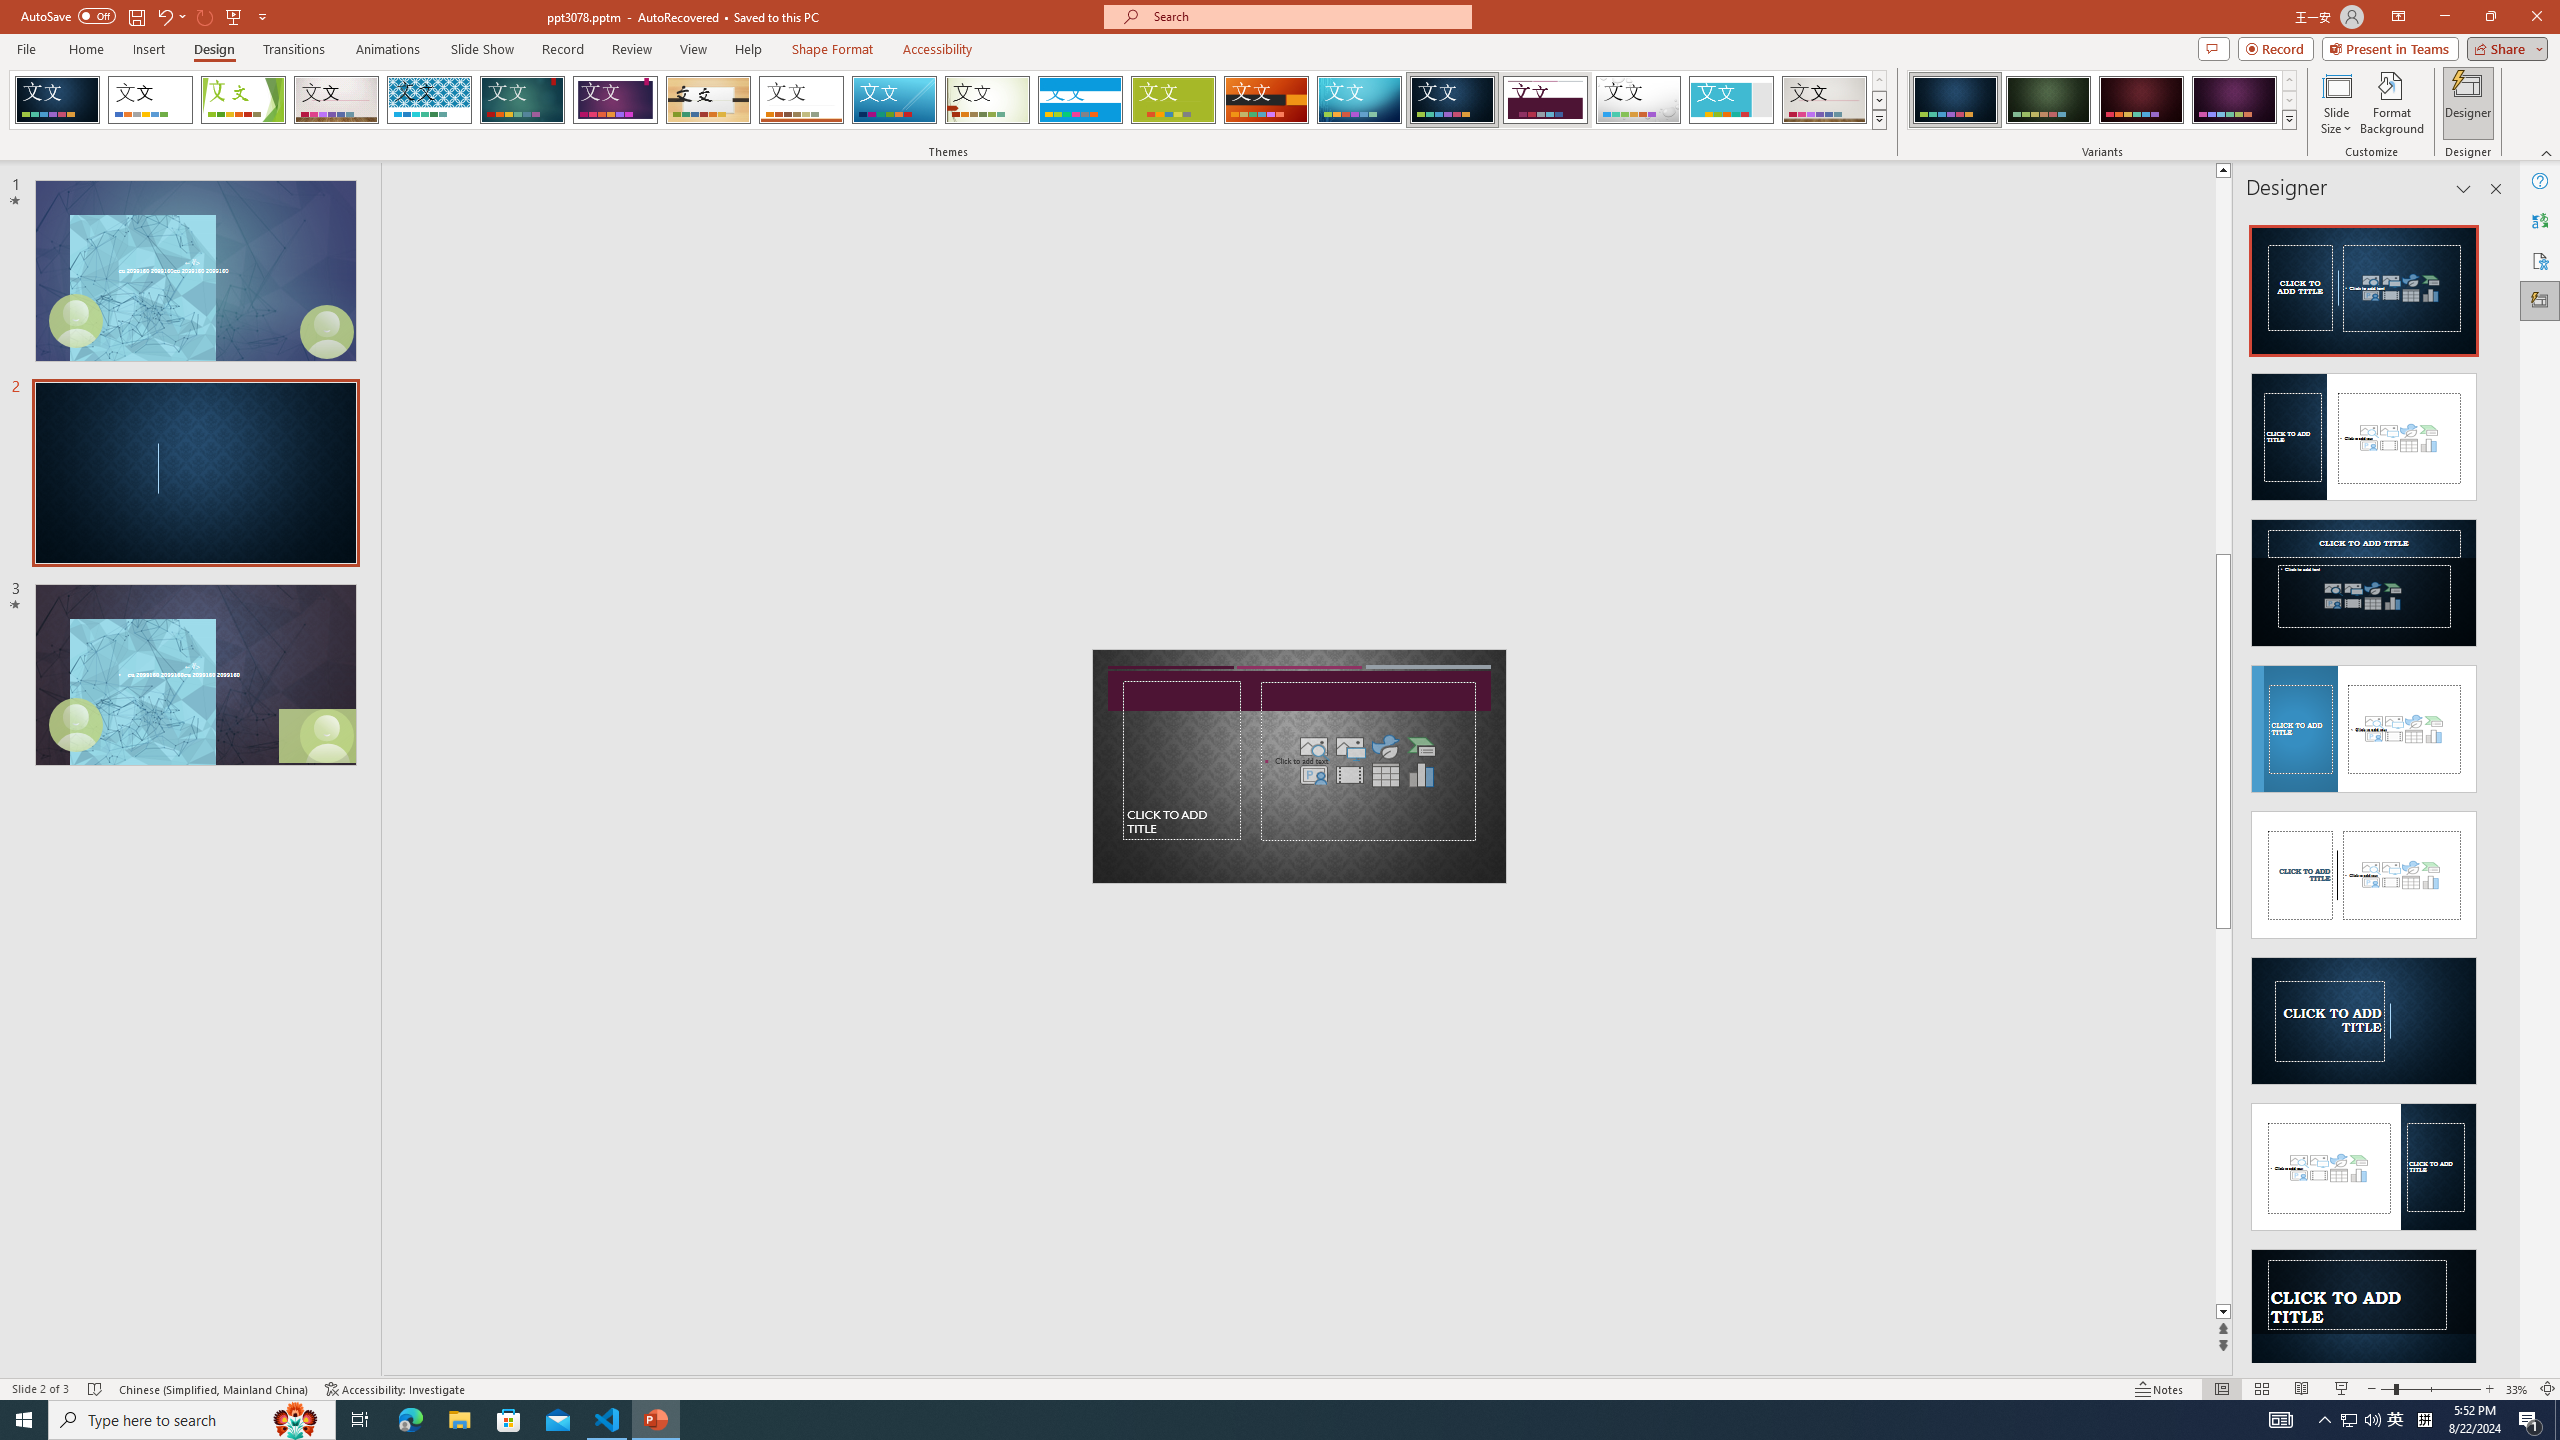 Image resolution: width=2560 pixels, height=1440 pixels. What do you see at coordinates (2504, 48) in the screenshot?
I see `Share` at bounding box center [2504, 48].